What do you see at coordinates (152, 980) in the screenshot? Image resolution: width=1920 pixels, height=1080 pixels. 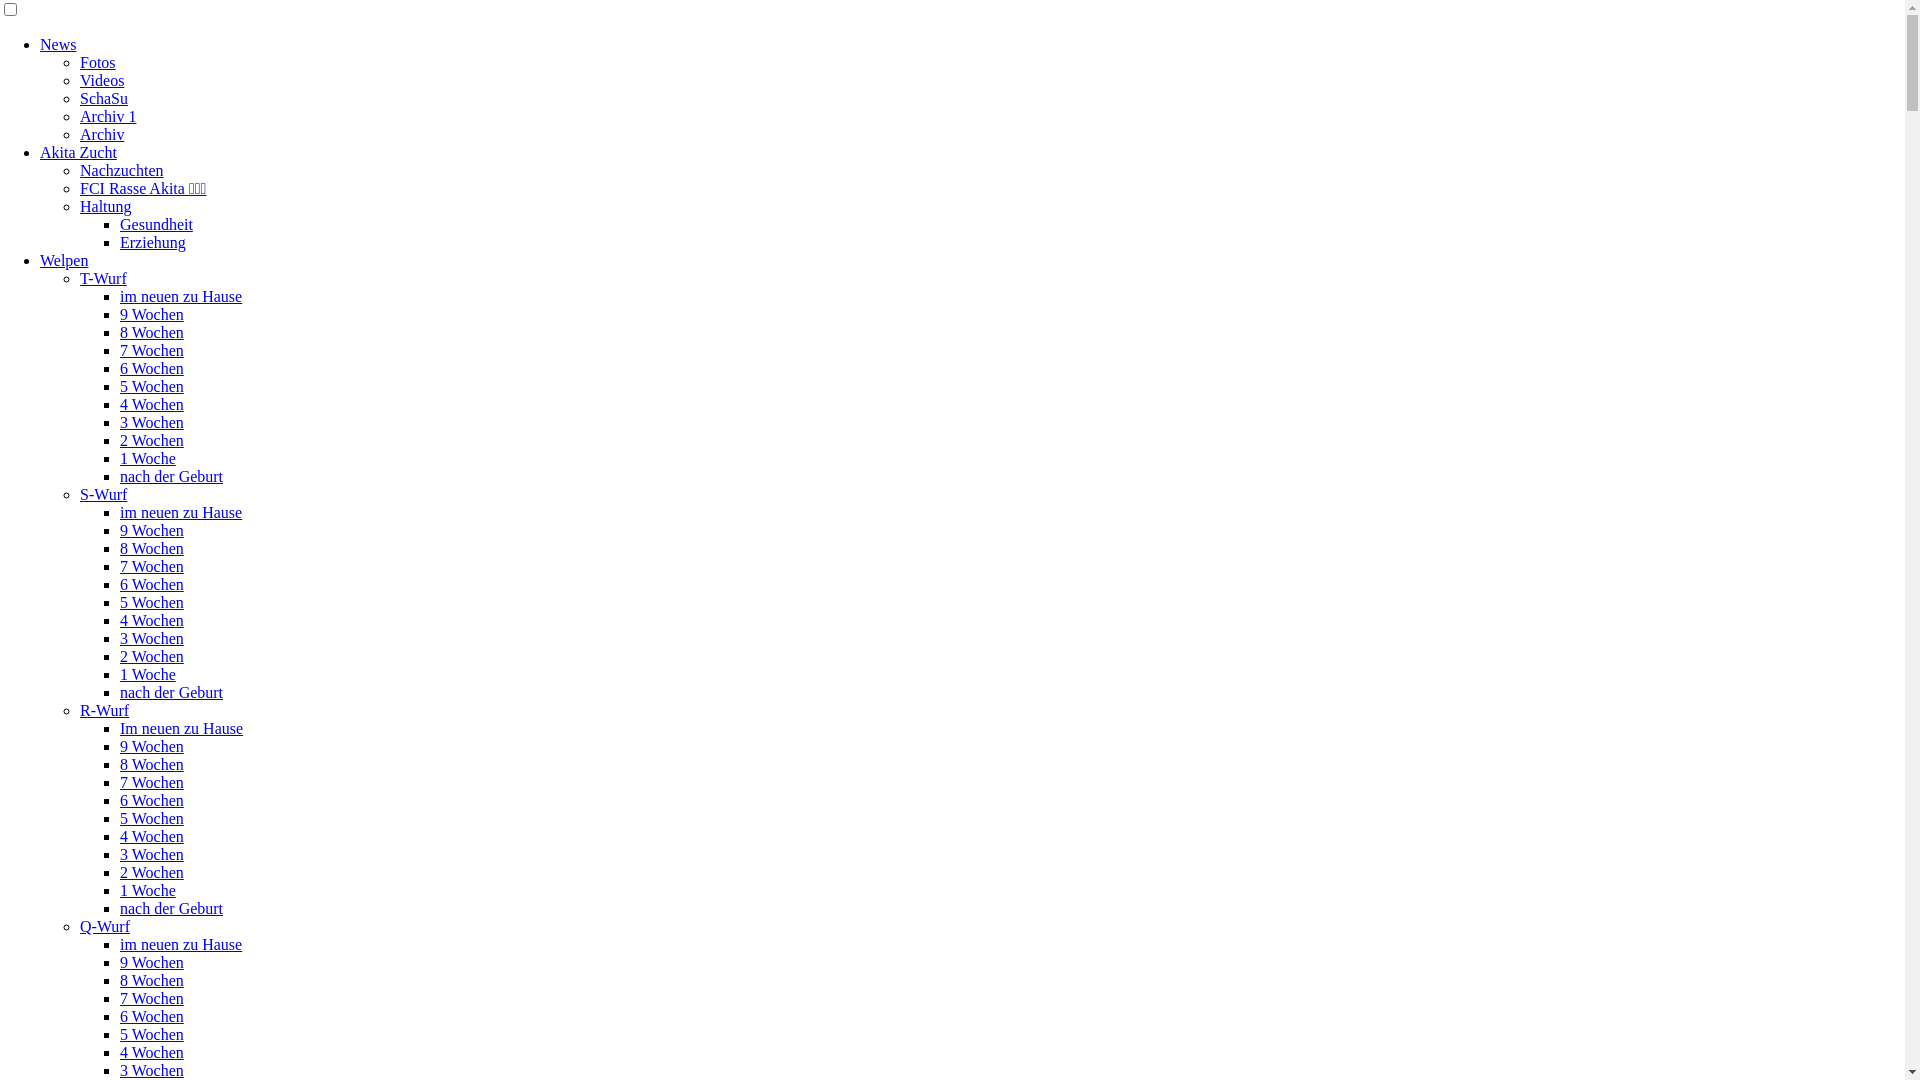 I see `8 Wochen` at bounding box center [152, 980].